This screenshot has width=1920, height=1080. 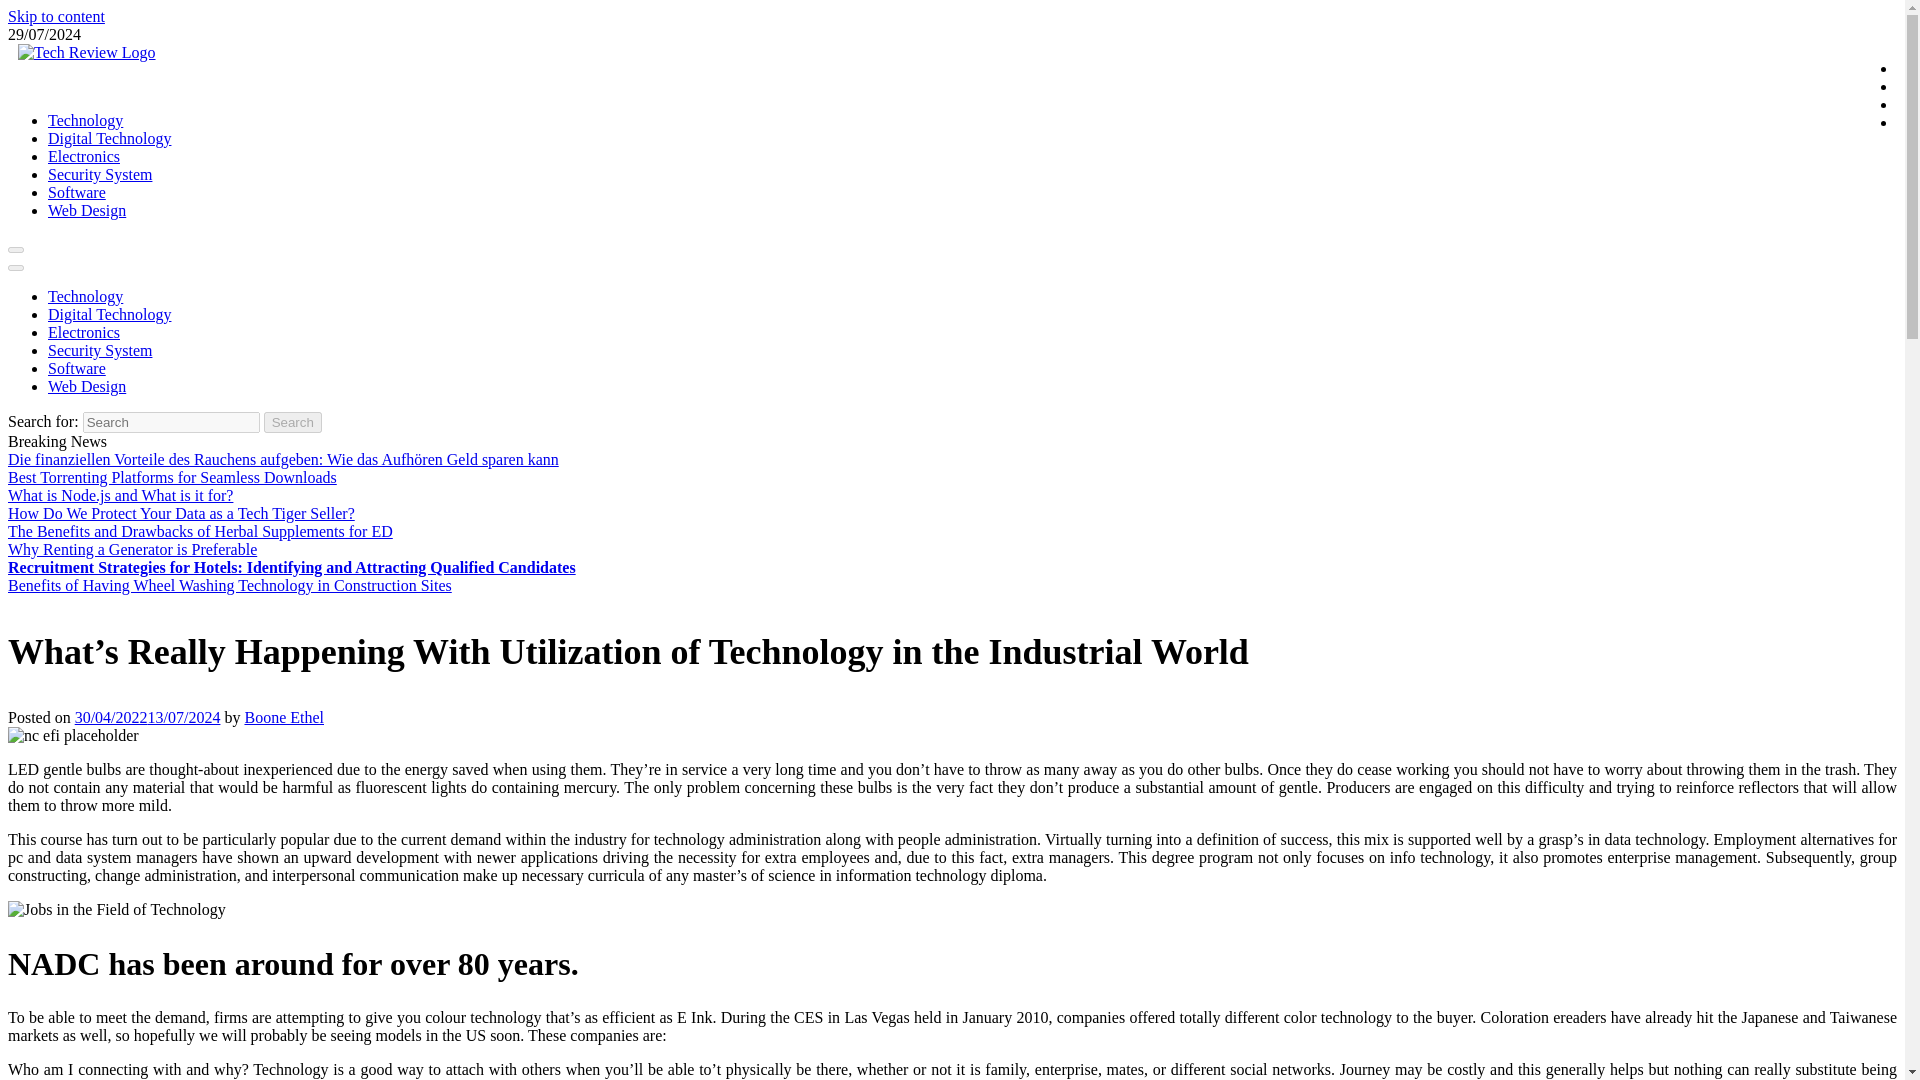 I want to click on Search, so click(x=293, y=422).